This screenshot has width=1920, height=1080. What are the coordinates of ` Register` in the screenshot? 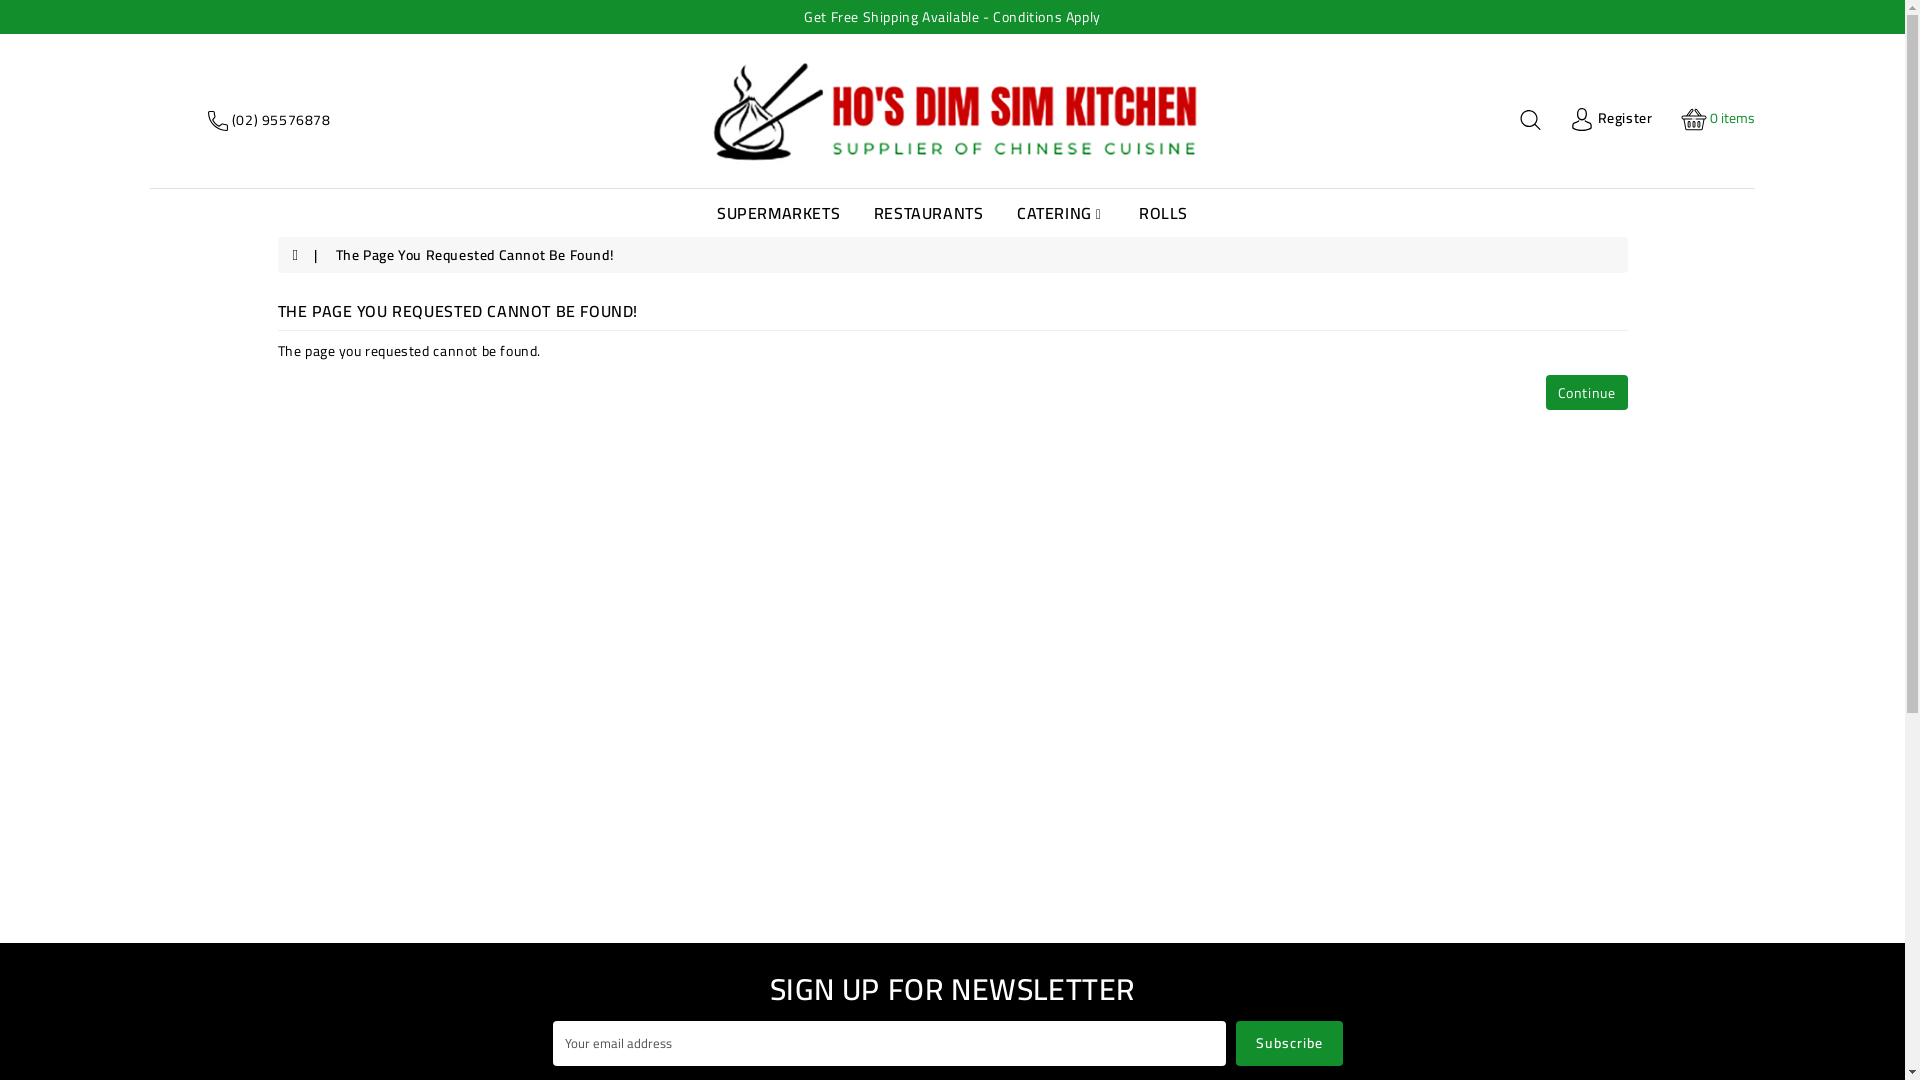 It's located at (1611, 118).